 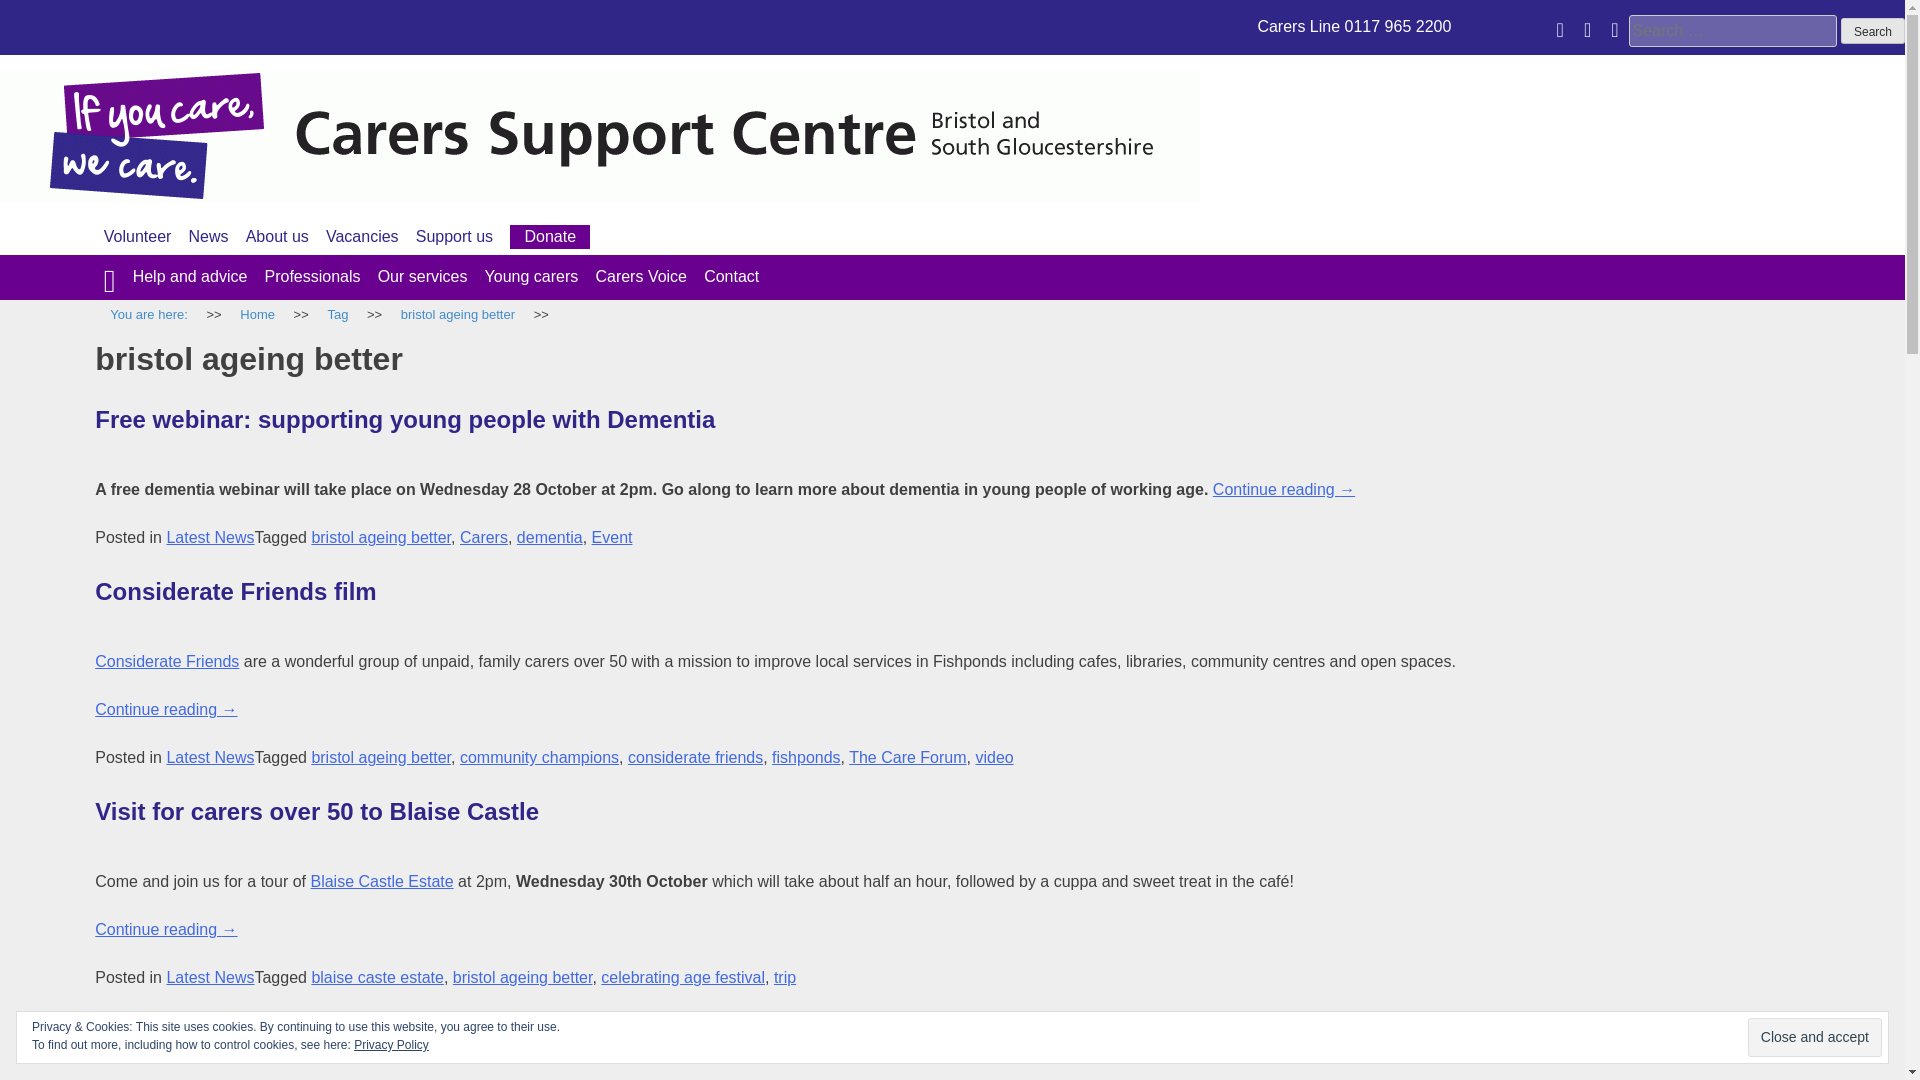 I want to click on Volunteer, so click(x=138, y=236).